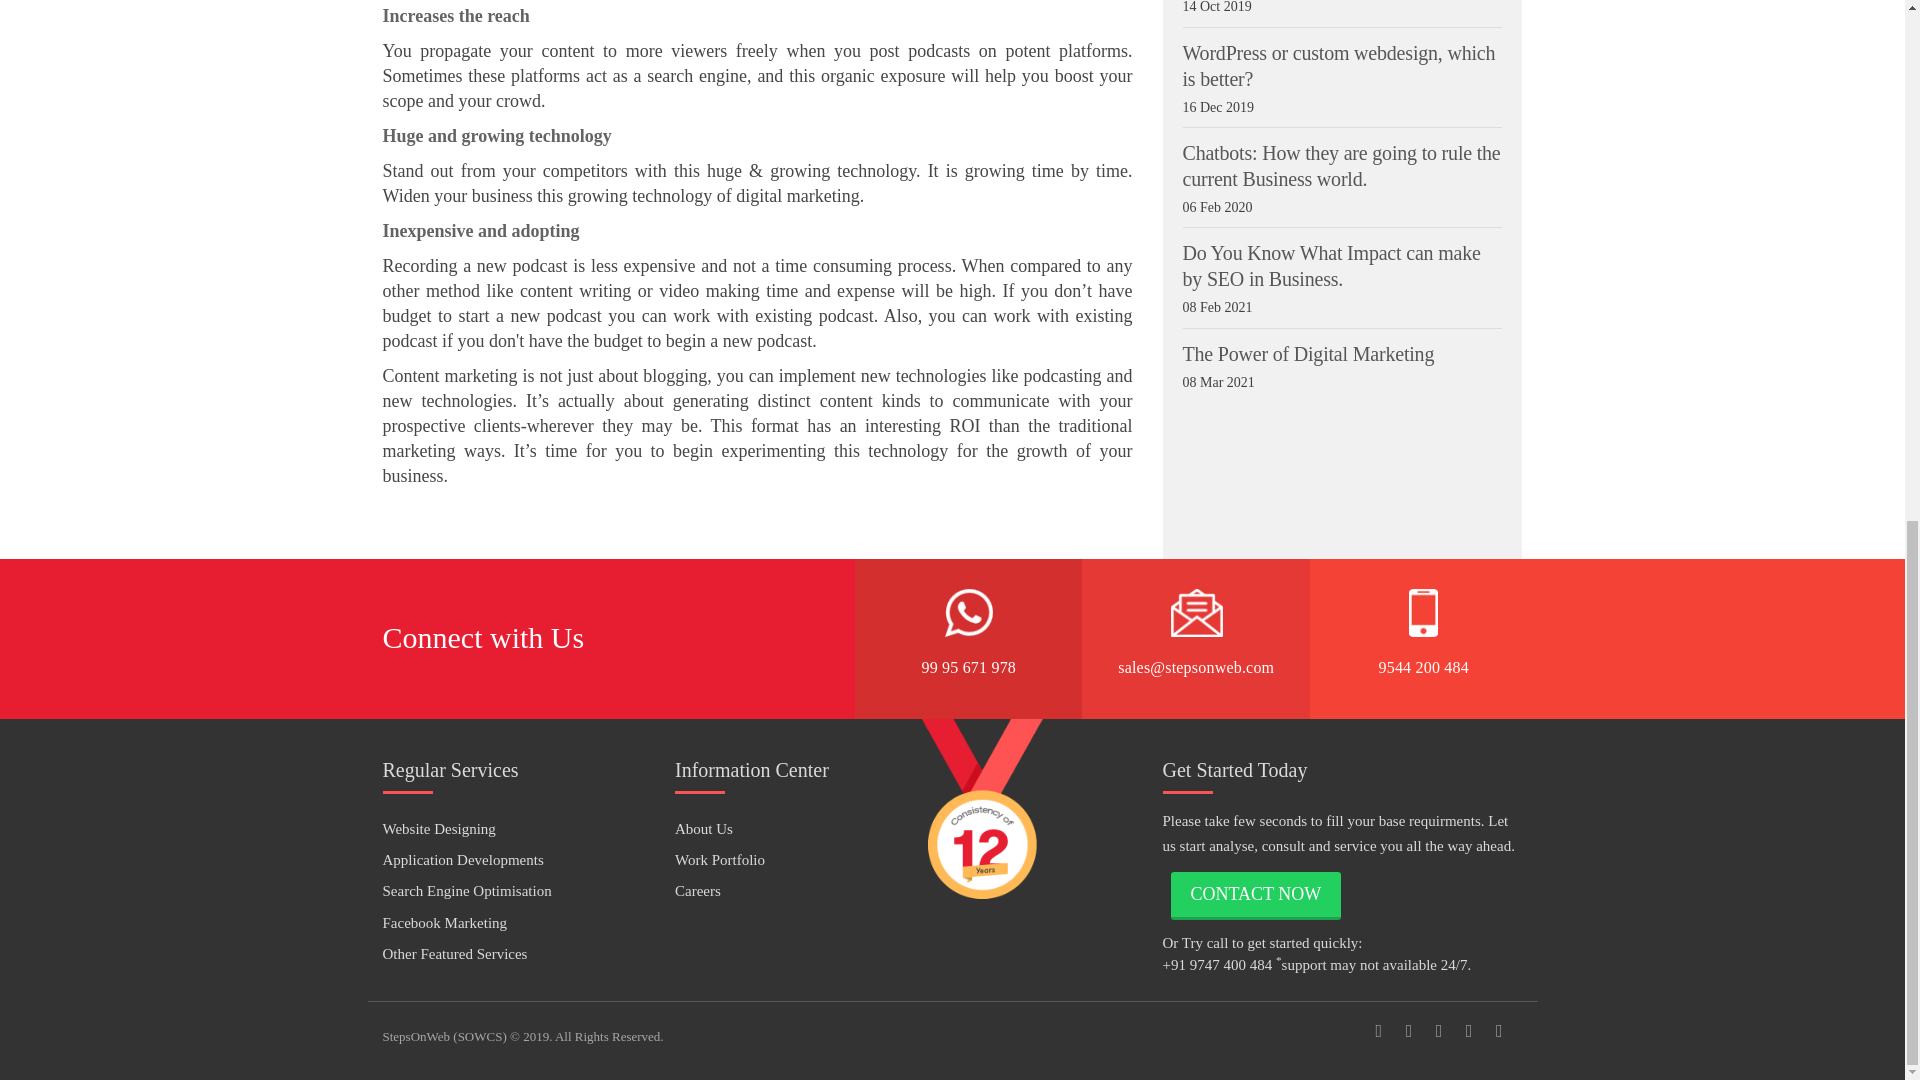 This screenshot has height=1080, width=1920. What do you see at coordinates (462, 860) in the screenshot?
I see `Application Developments` at bounding box center [462, 860].